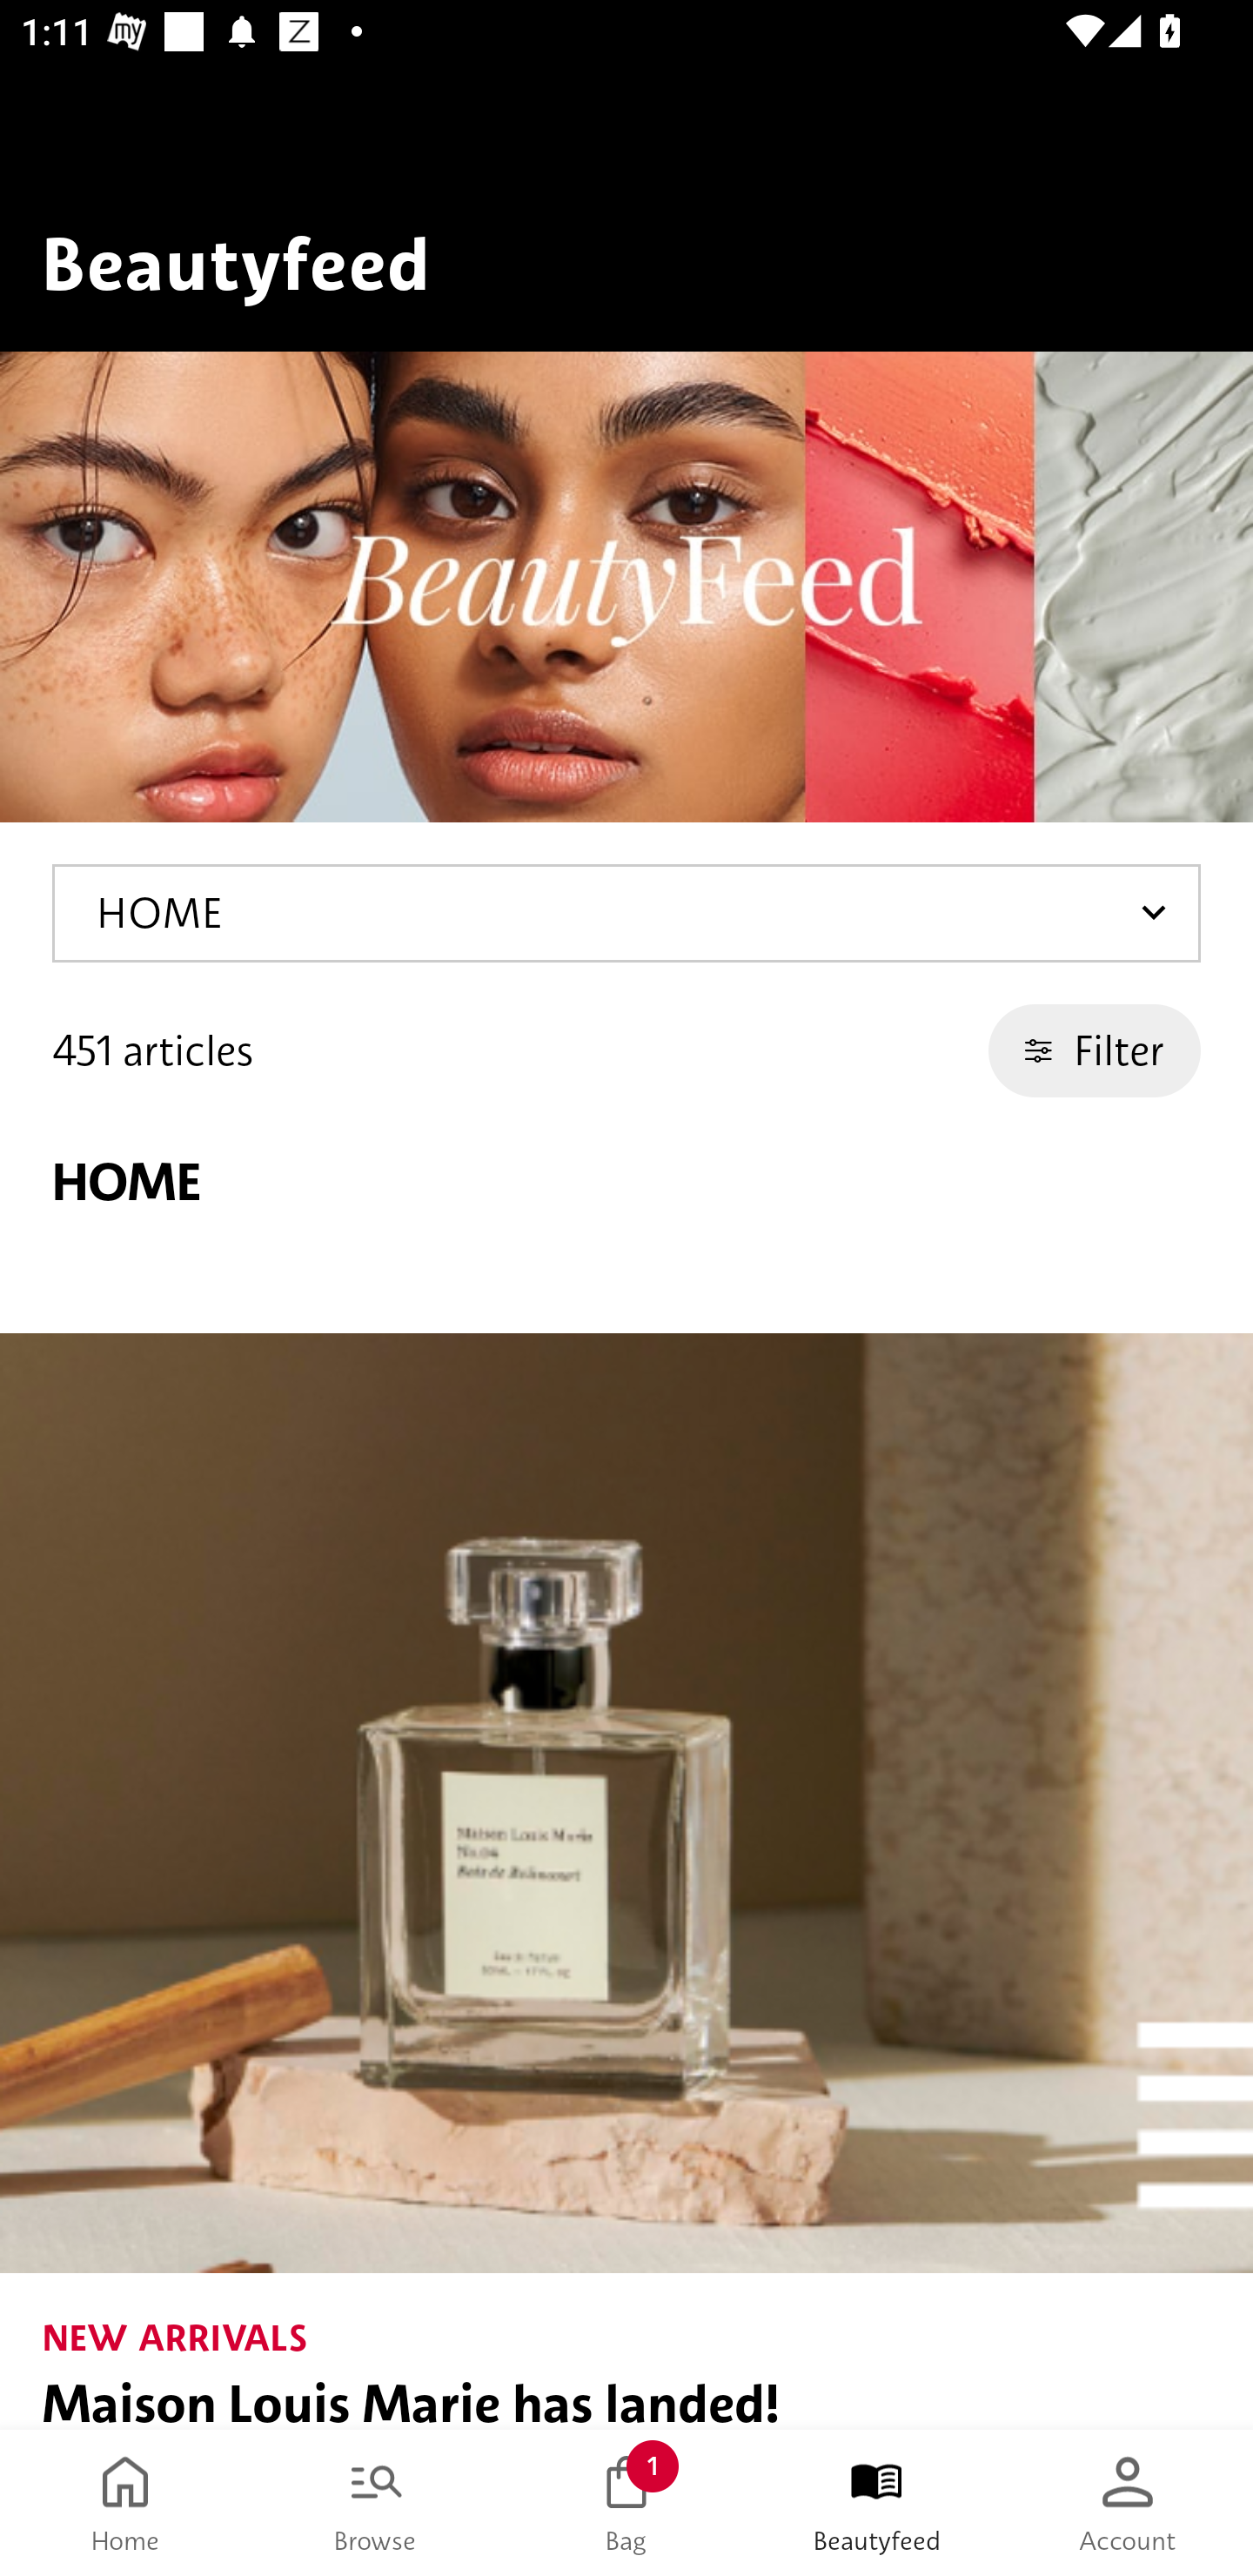  What do you see at coordinates (1095, 1050) in the screenshot?
I see `Filter` at bounding box center [1095, 1050].